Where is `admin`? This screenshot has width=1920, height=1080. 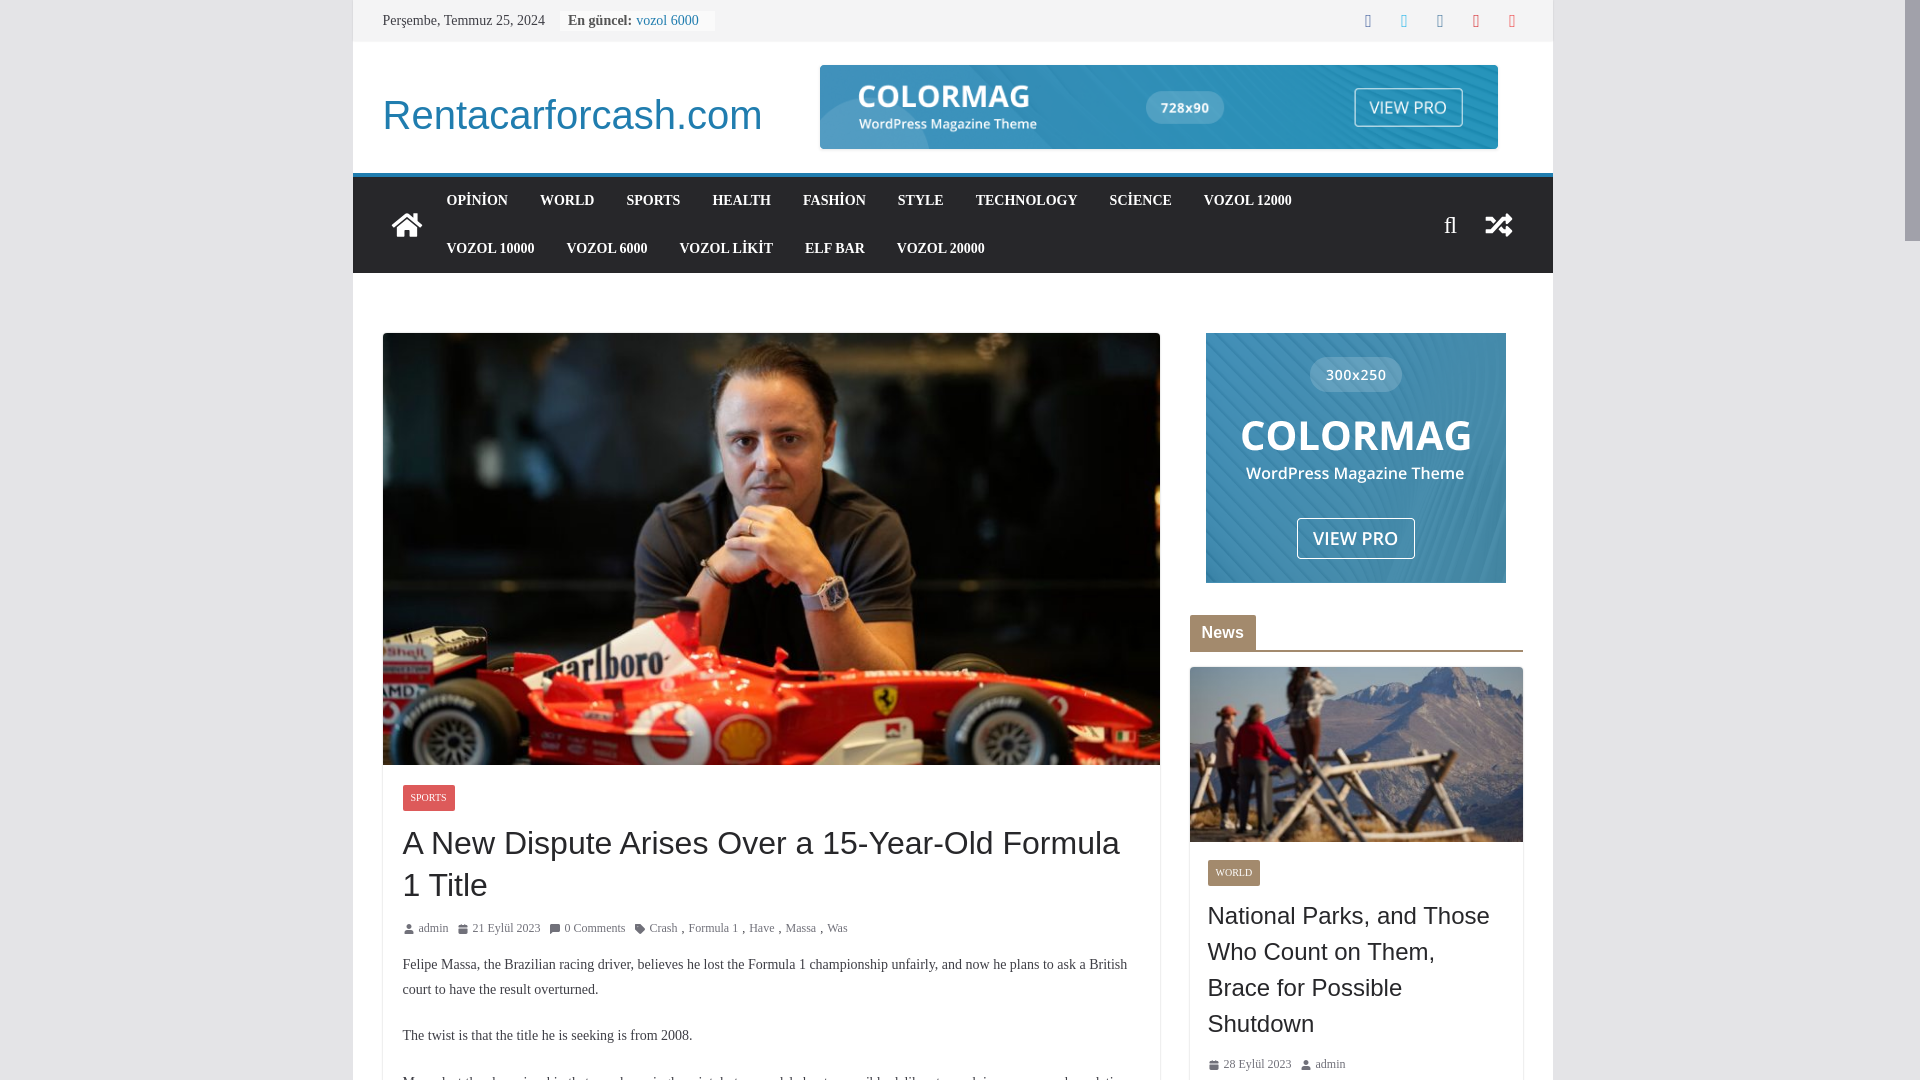
admin is located at coordinates (432, 928).